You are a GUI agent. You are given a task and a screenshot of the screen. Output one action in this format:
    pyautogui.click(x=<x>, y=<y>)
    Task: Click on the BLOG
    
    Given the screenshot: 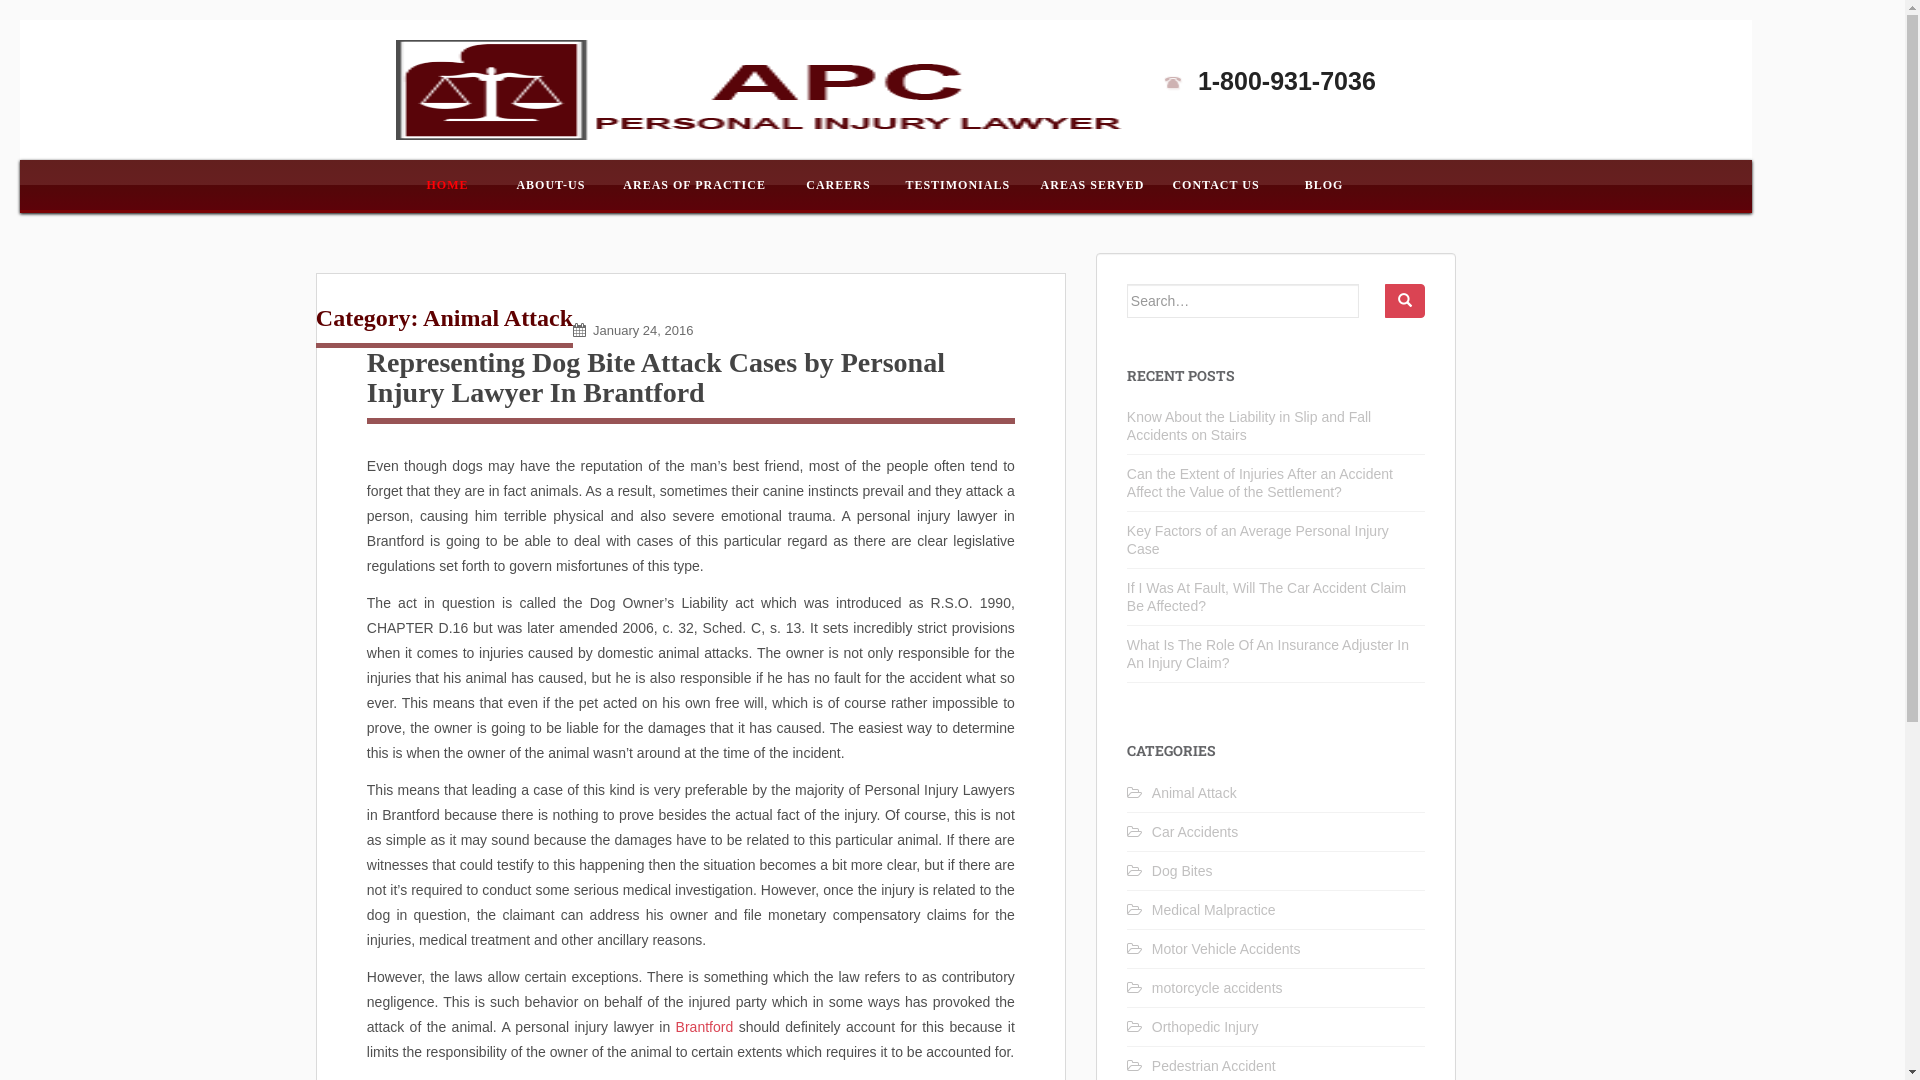 What is the action you would take?
    pyautogui.click(x=1324, y=185)
    